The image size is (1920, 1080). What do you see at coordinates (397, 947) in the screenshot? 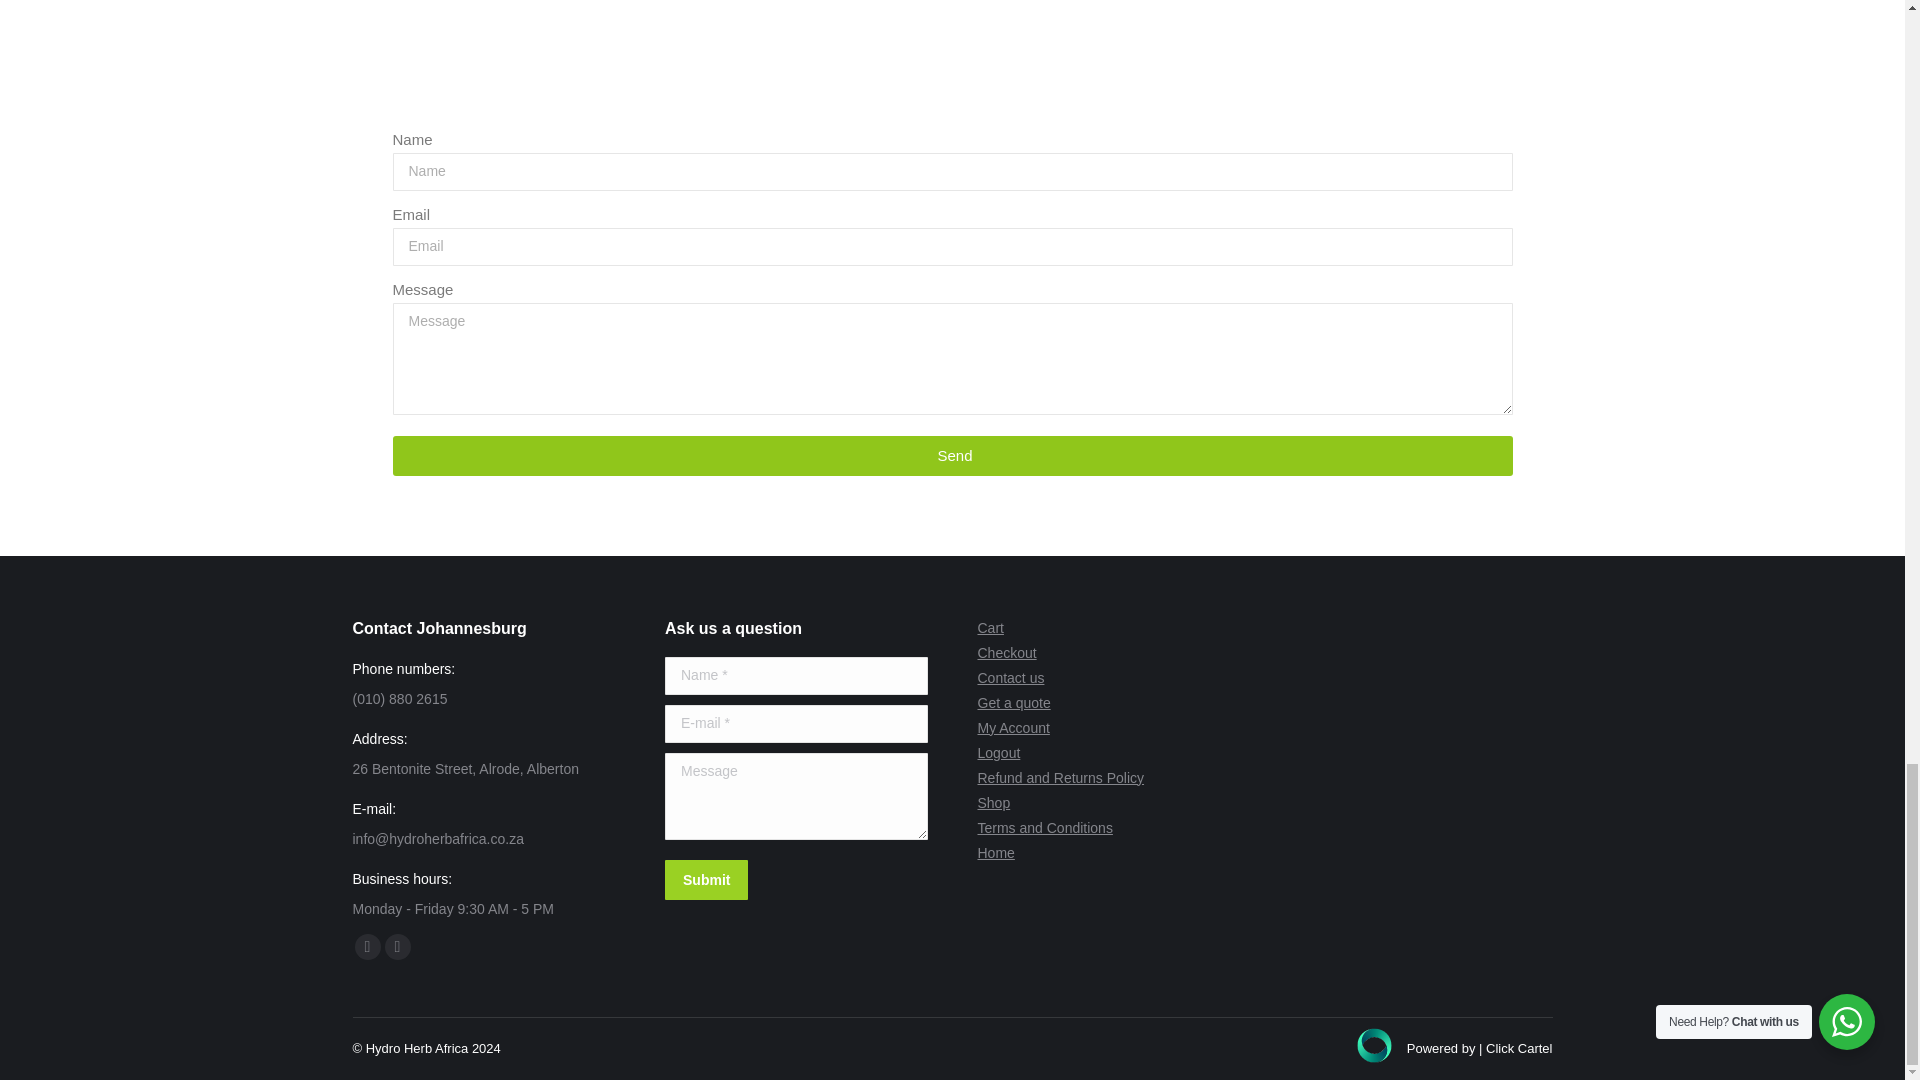
I see `Mail page opens in new window` at bounding box center [397, 947].